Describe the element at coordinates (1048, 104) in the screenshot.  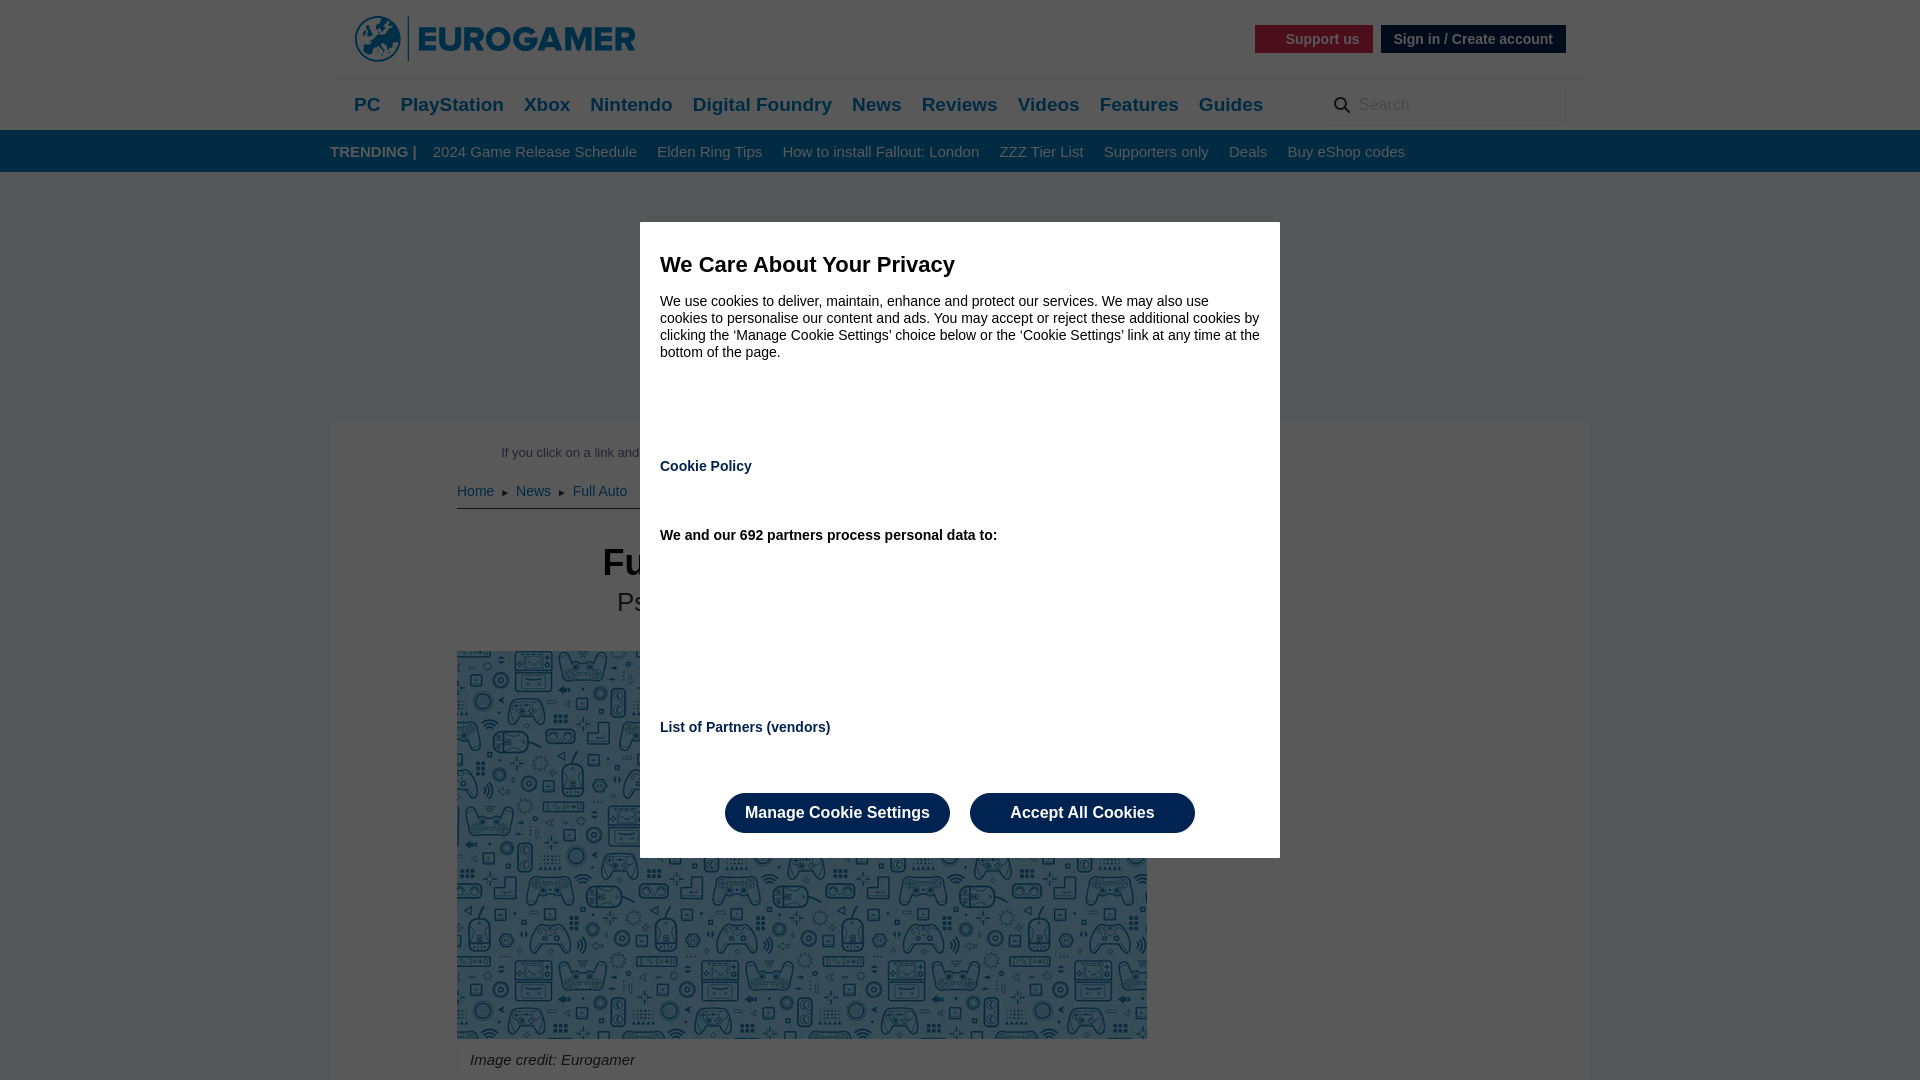
I see `Videos` at that location.